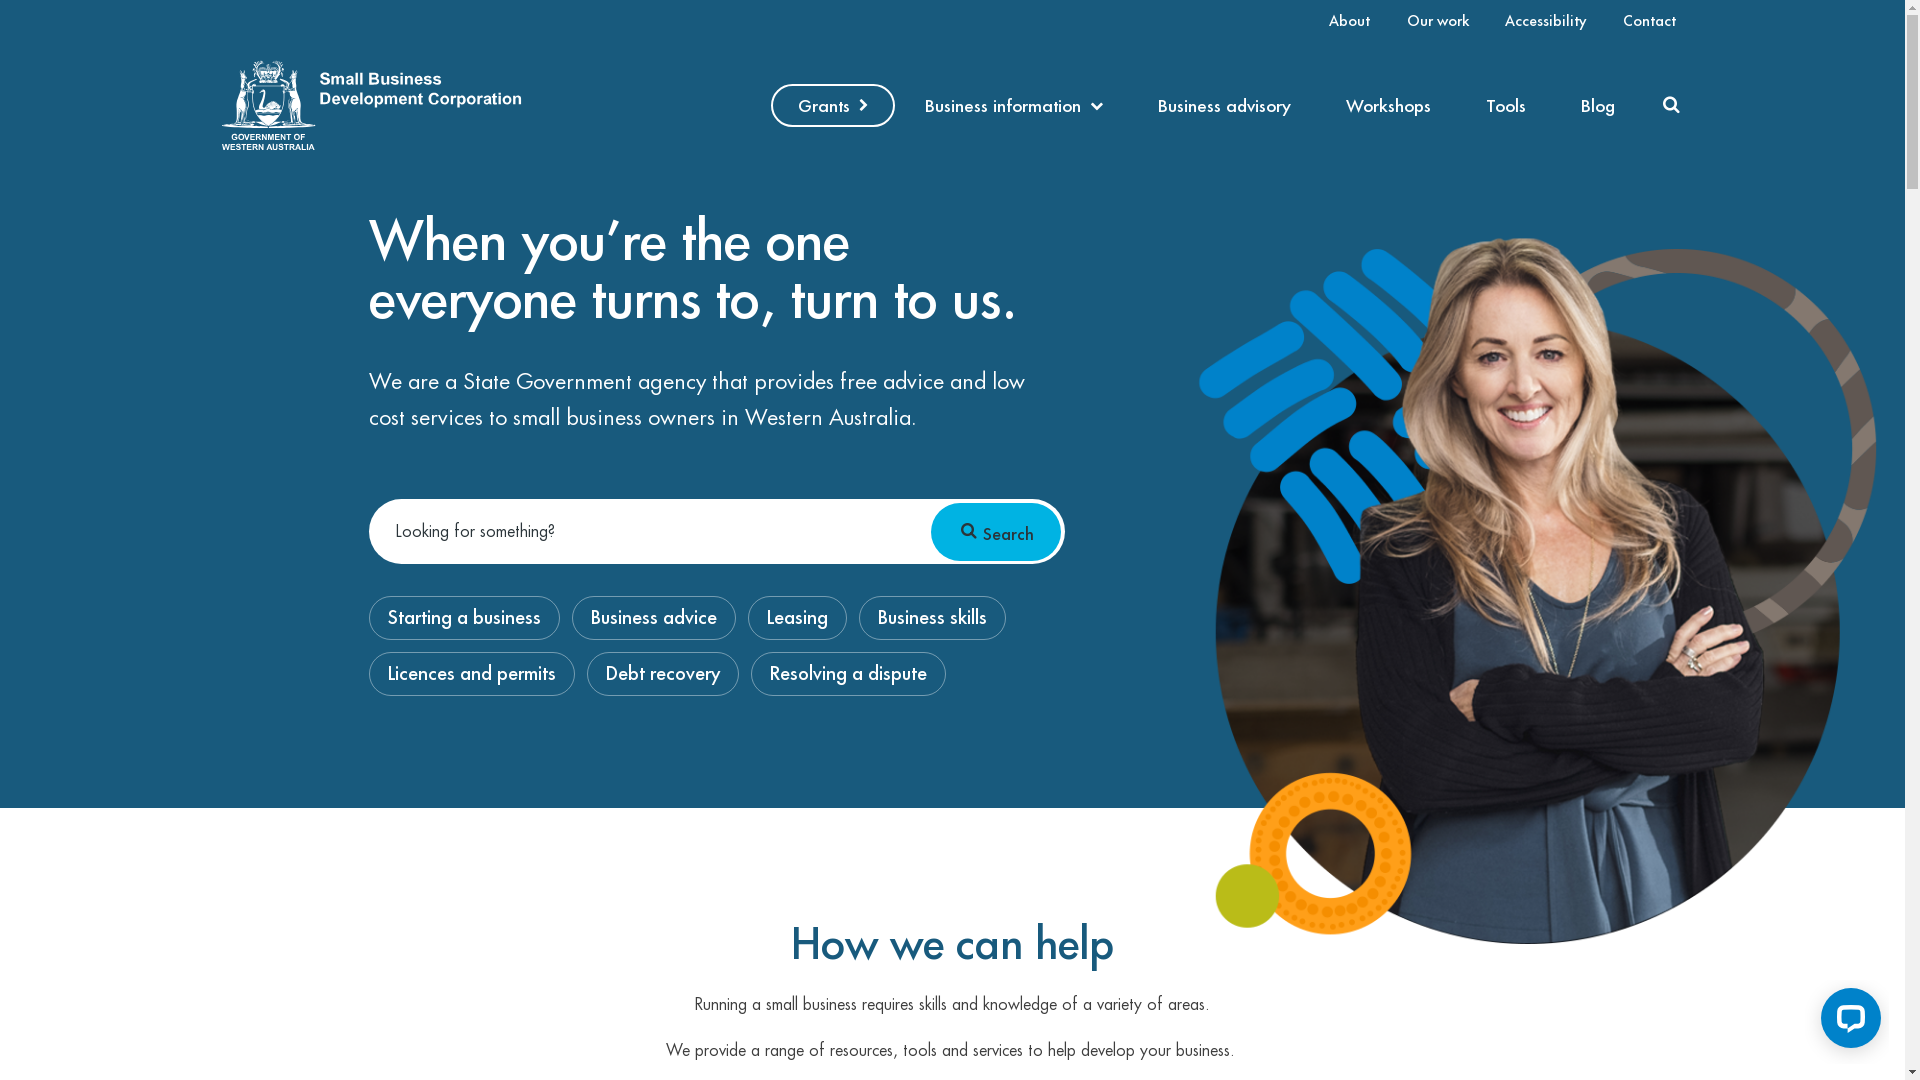 The width and height of the screenshot is (1920, 1080). What do you see at coordinates (932, 618) in the screenshot?
I see `Business skills` at bounding box center [932, 618].